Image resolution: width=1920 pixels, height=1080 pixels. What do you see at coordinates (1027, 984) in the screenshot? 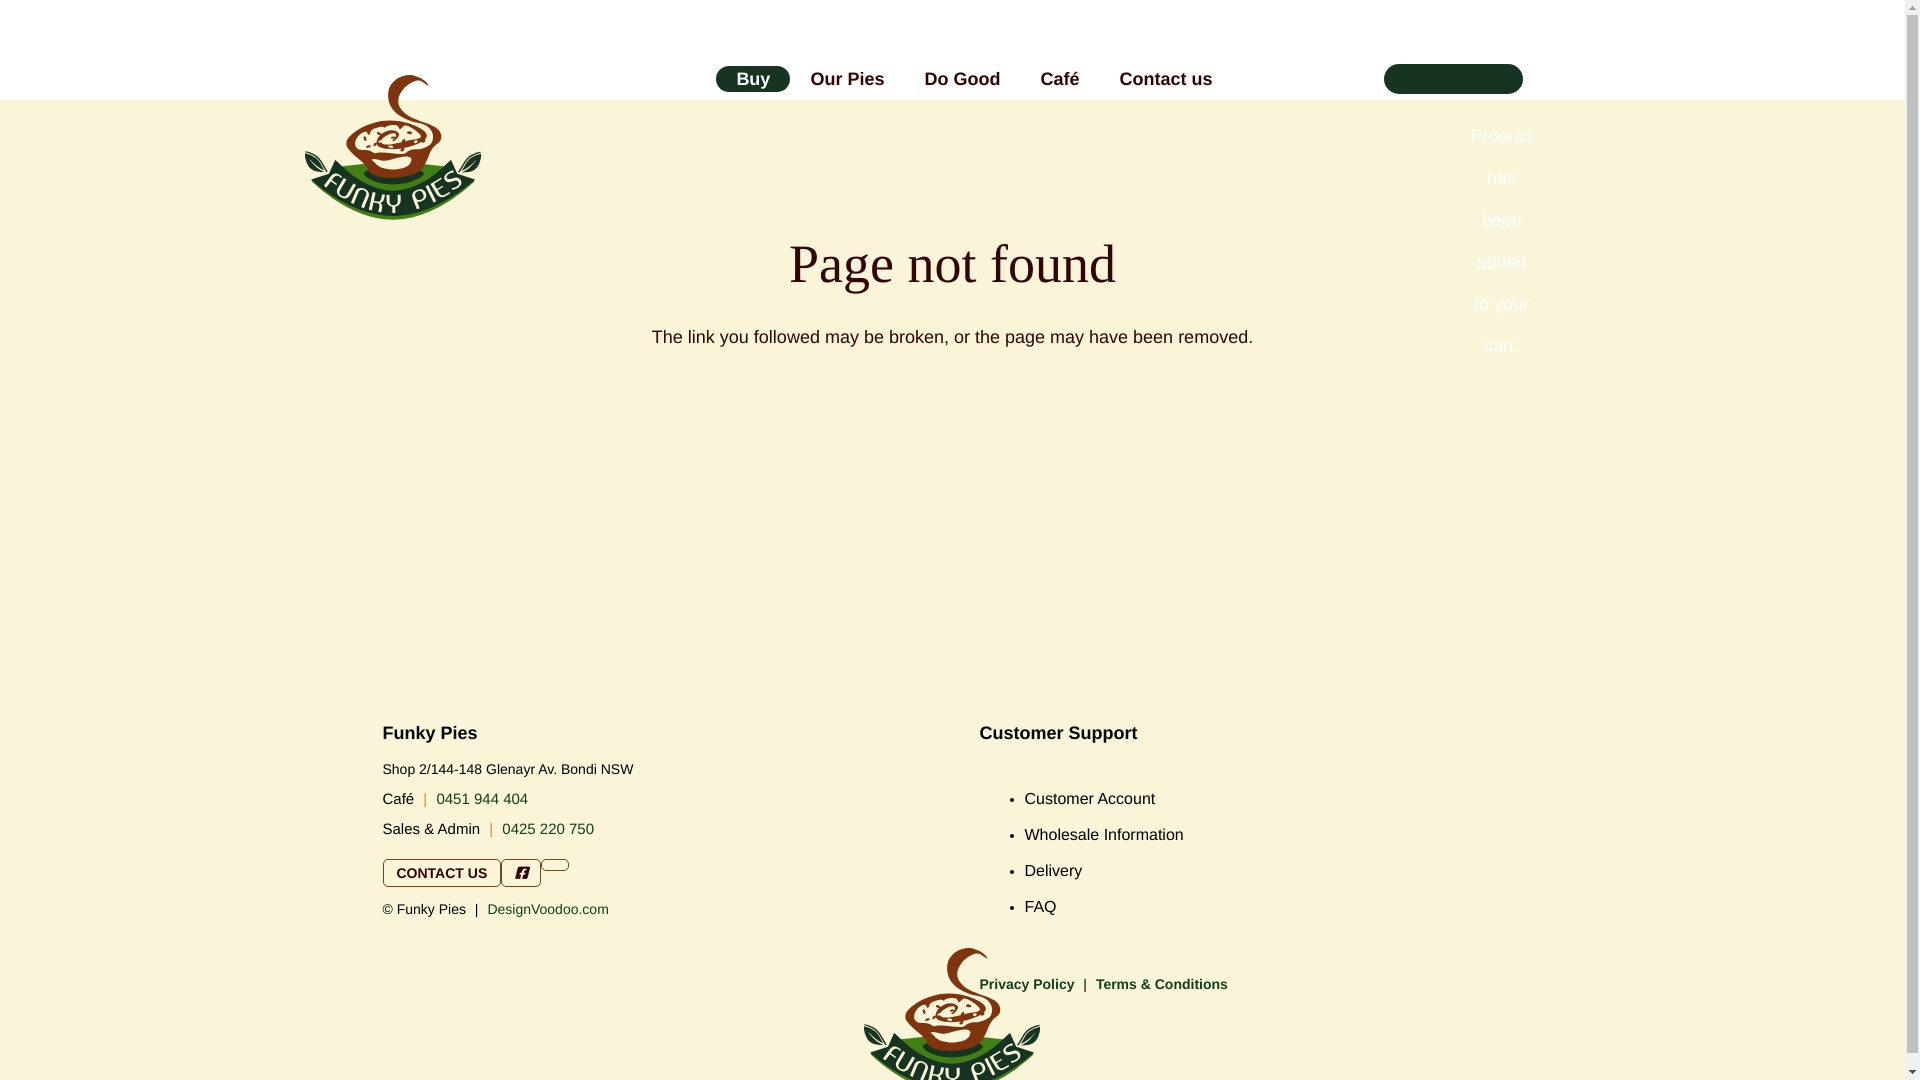
I see `Privacy Policy` at bounding box center [1027, 984].